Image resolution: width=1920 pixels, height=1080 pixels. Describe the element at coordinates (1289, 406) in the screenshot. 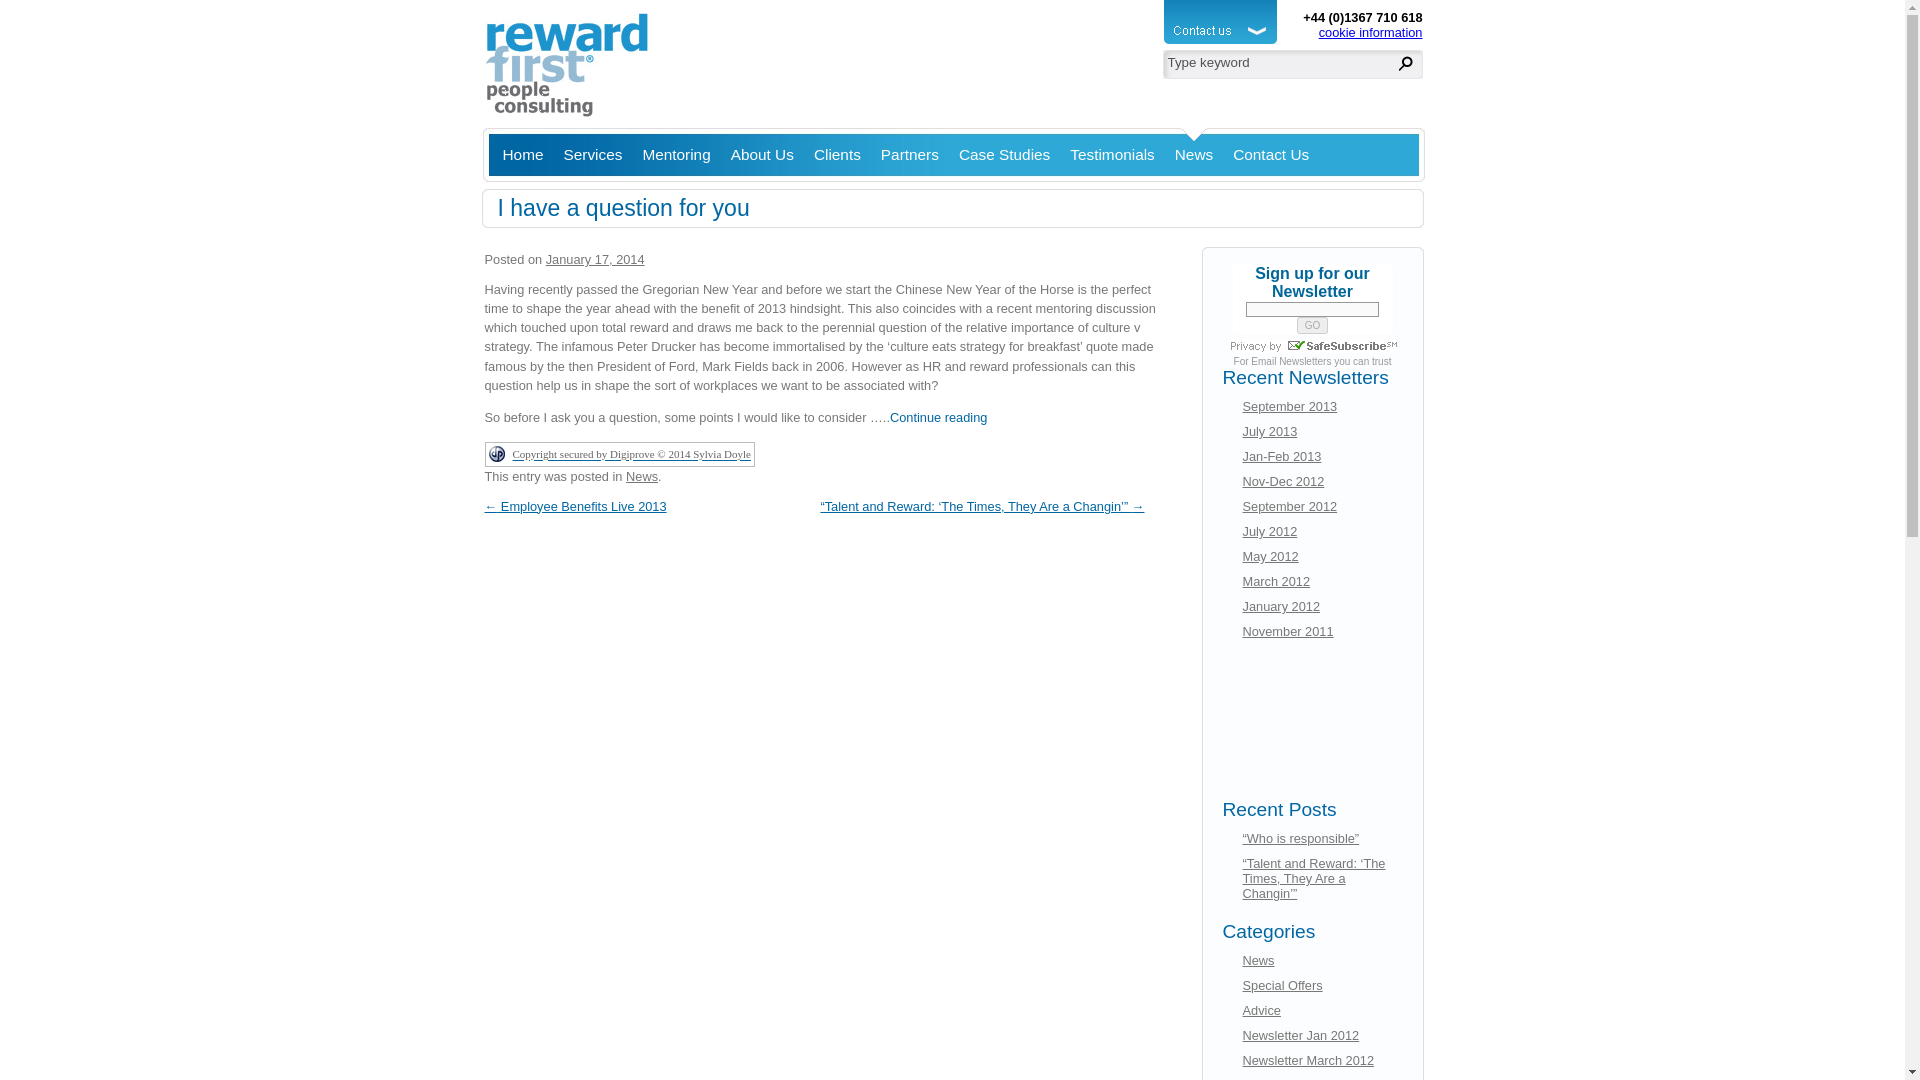

I see `September 2013` at that location.